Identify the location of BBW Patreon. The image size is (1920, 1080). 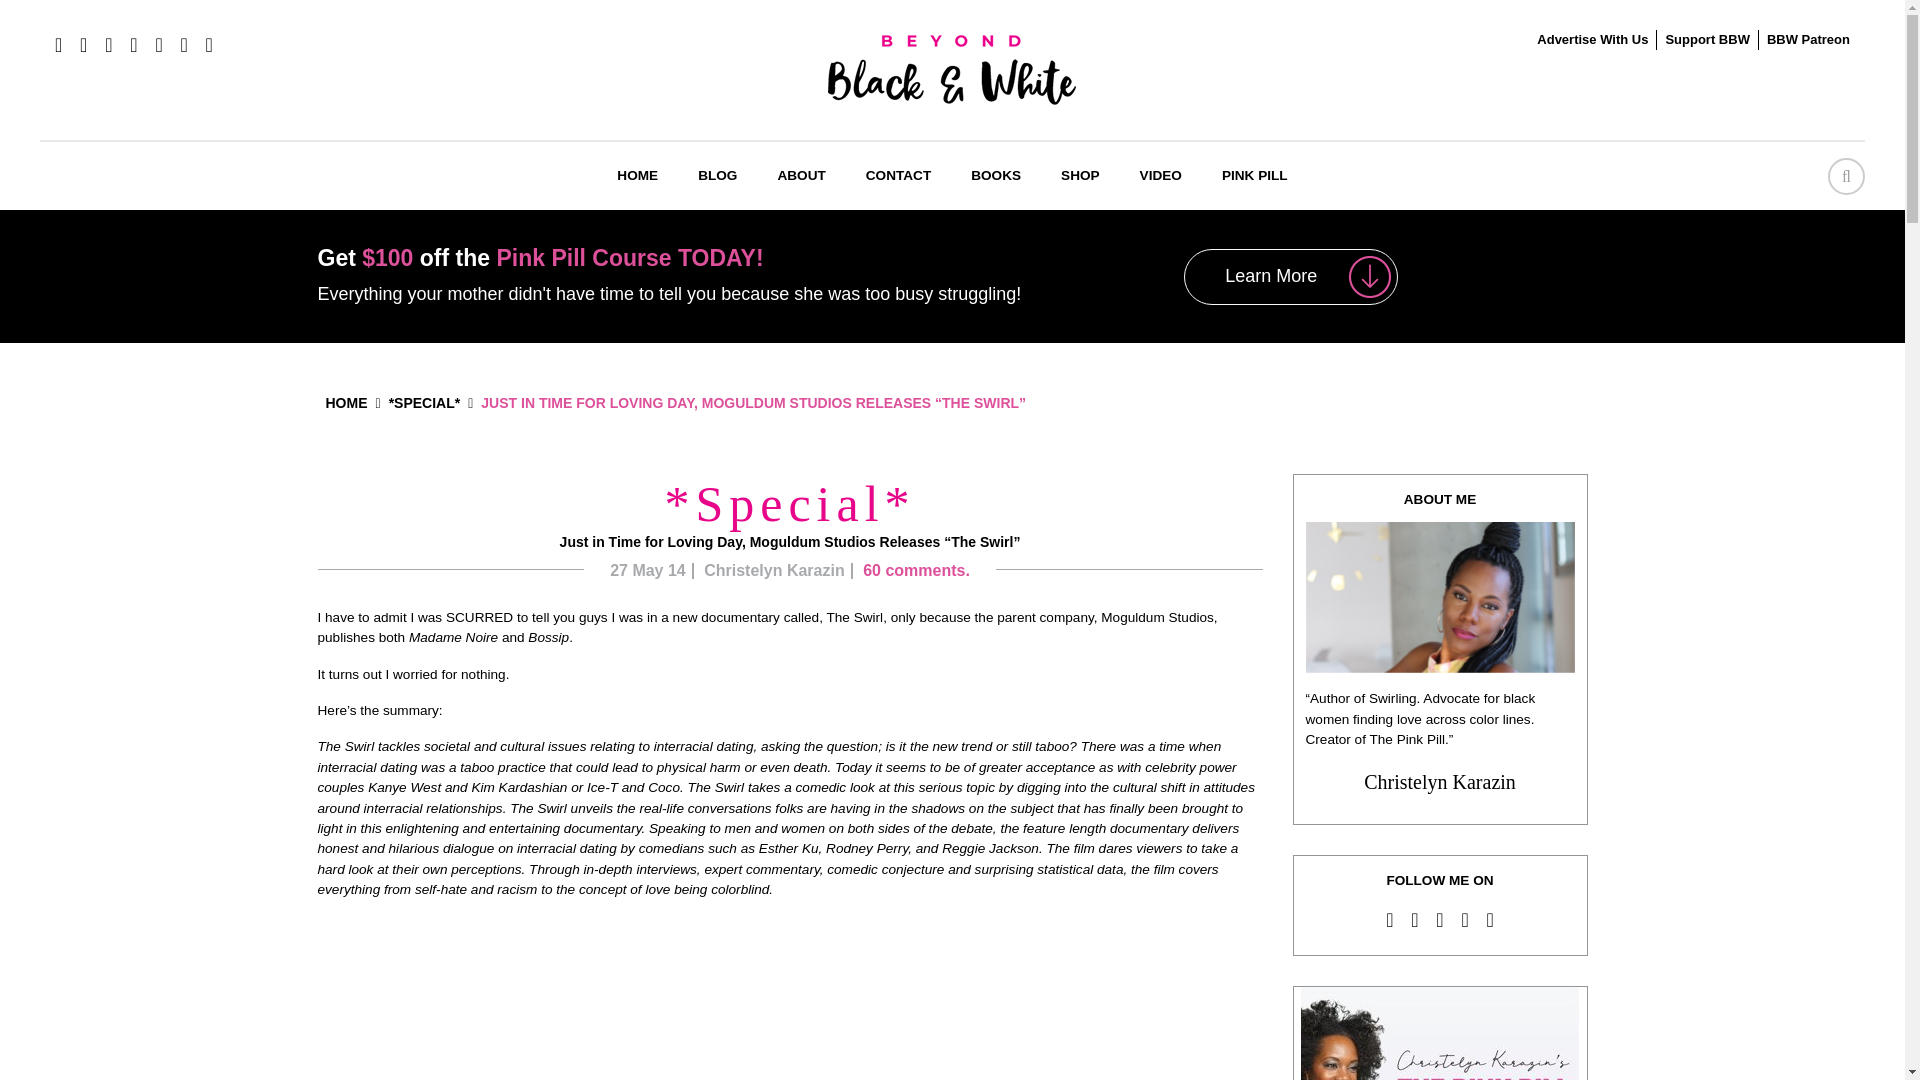
(1808, 40).